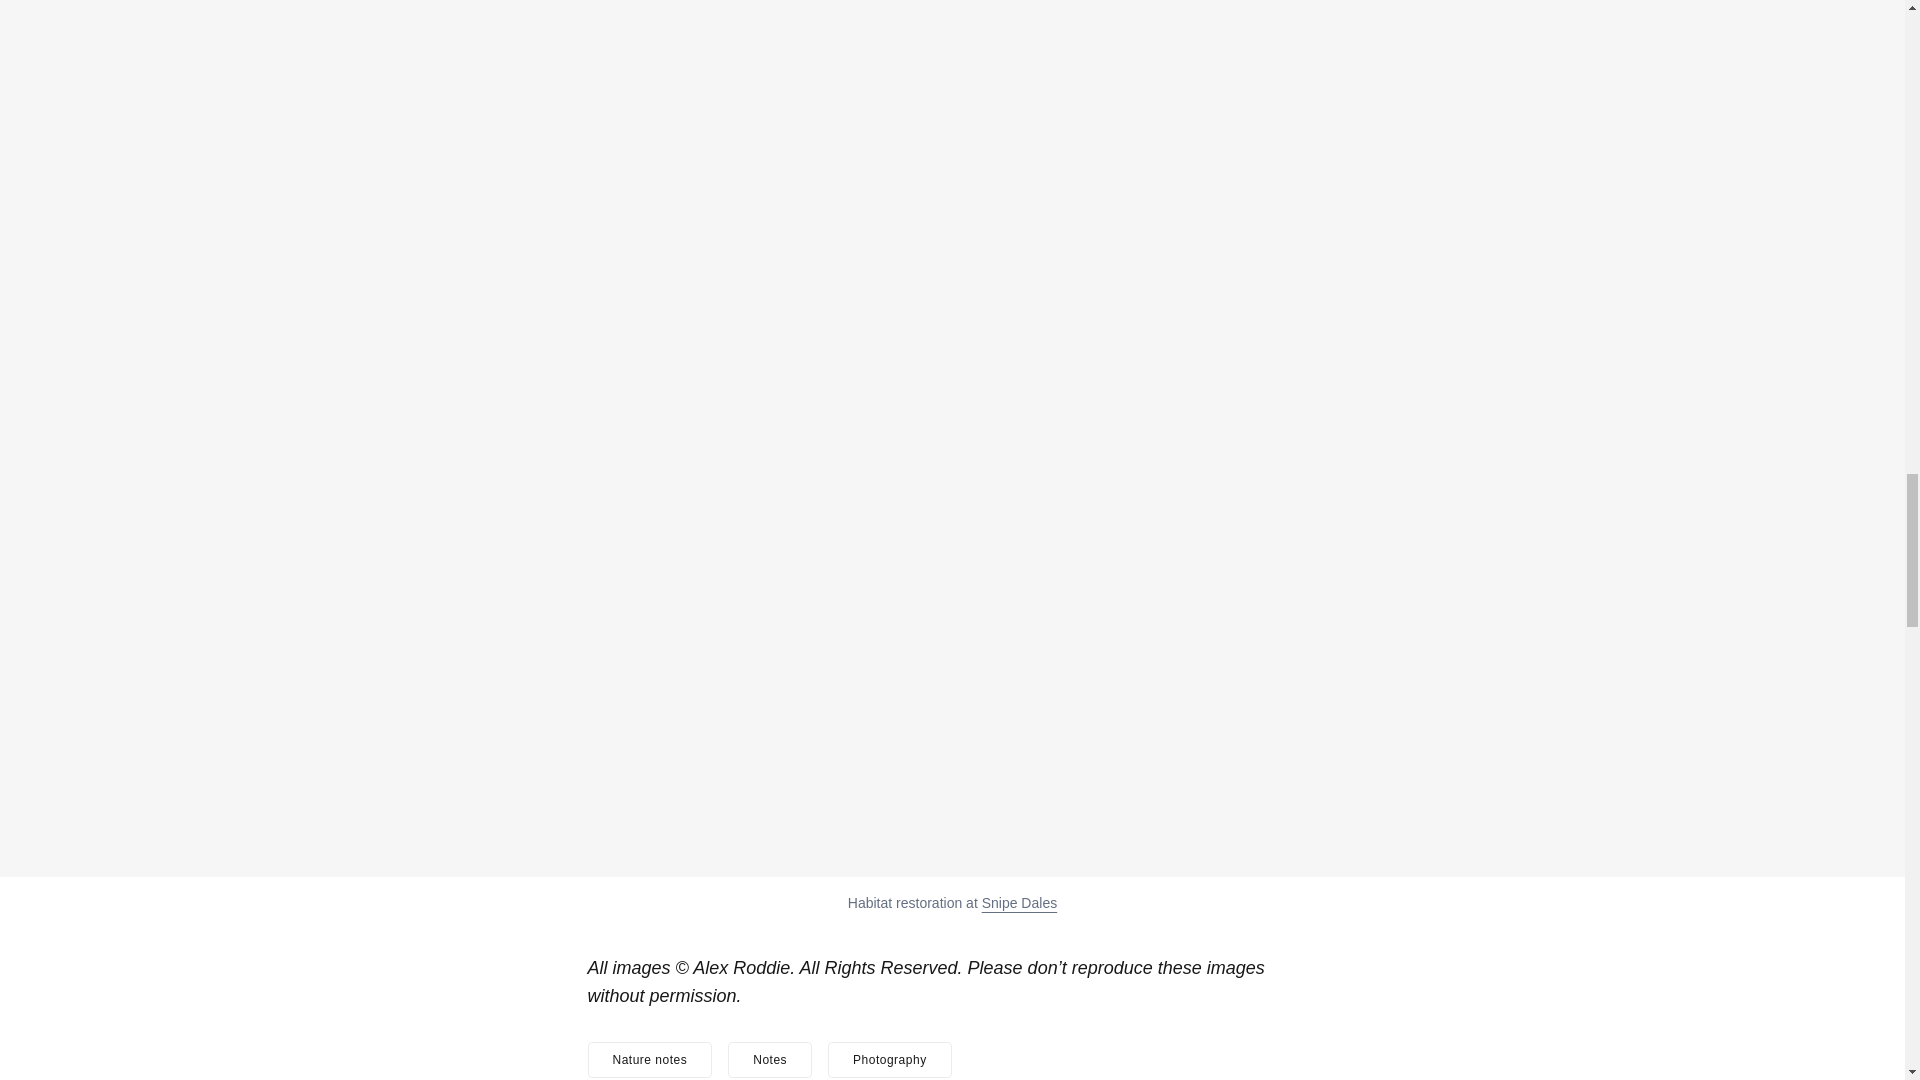 The height and width of the screenshot is (1080, 1920). What do you see at coordinates (770, 1060) in the screenshot?
I see `Notes` at bounding box center [770, 1060].